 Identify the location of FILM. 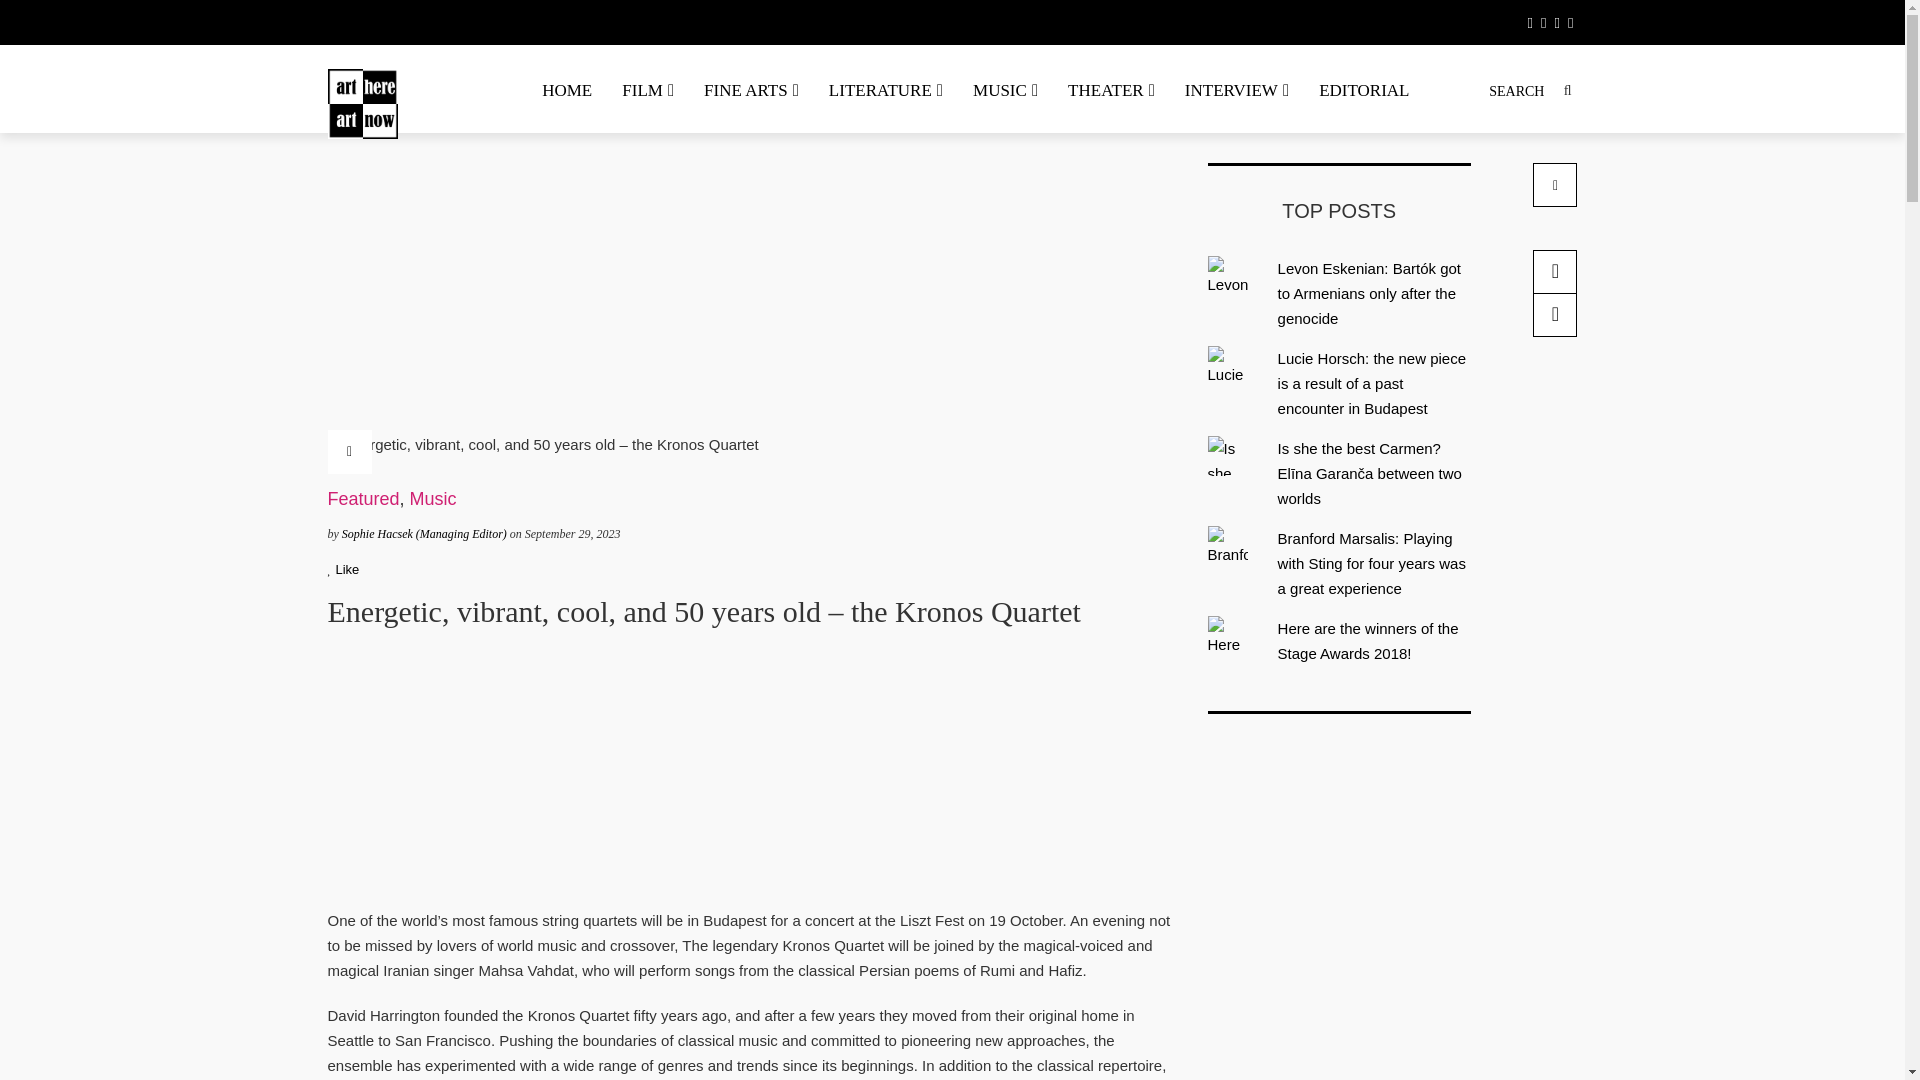
(648, 90).